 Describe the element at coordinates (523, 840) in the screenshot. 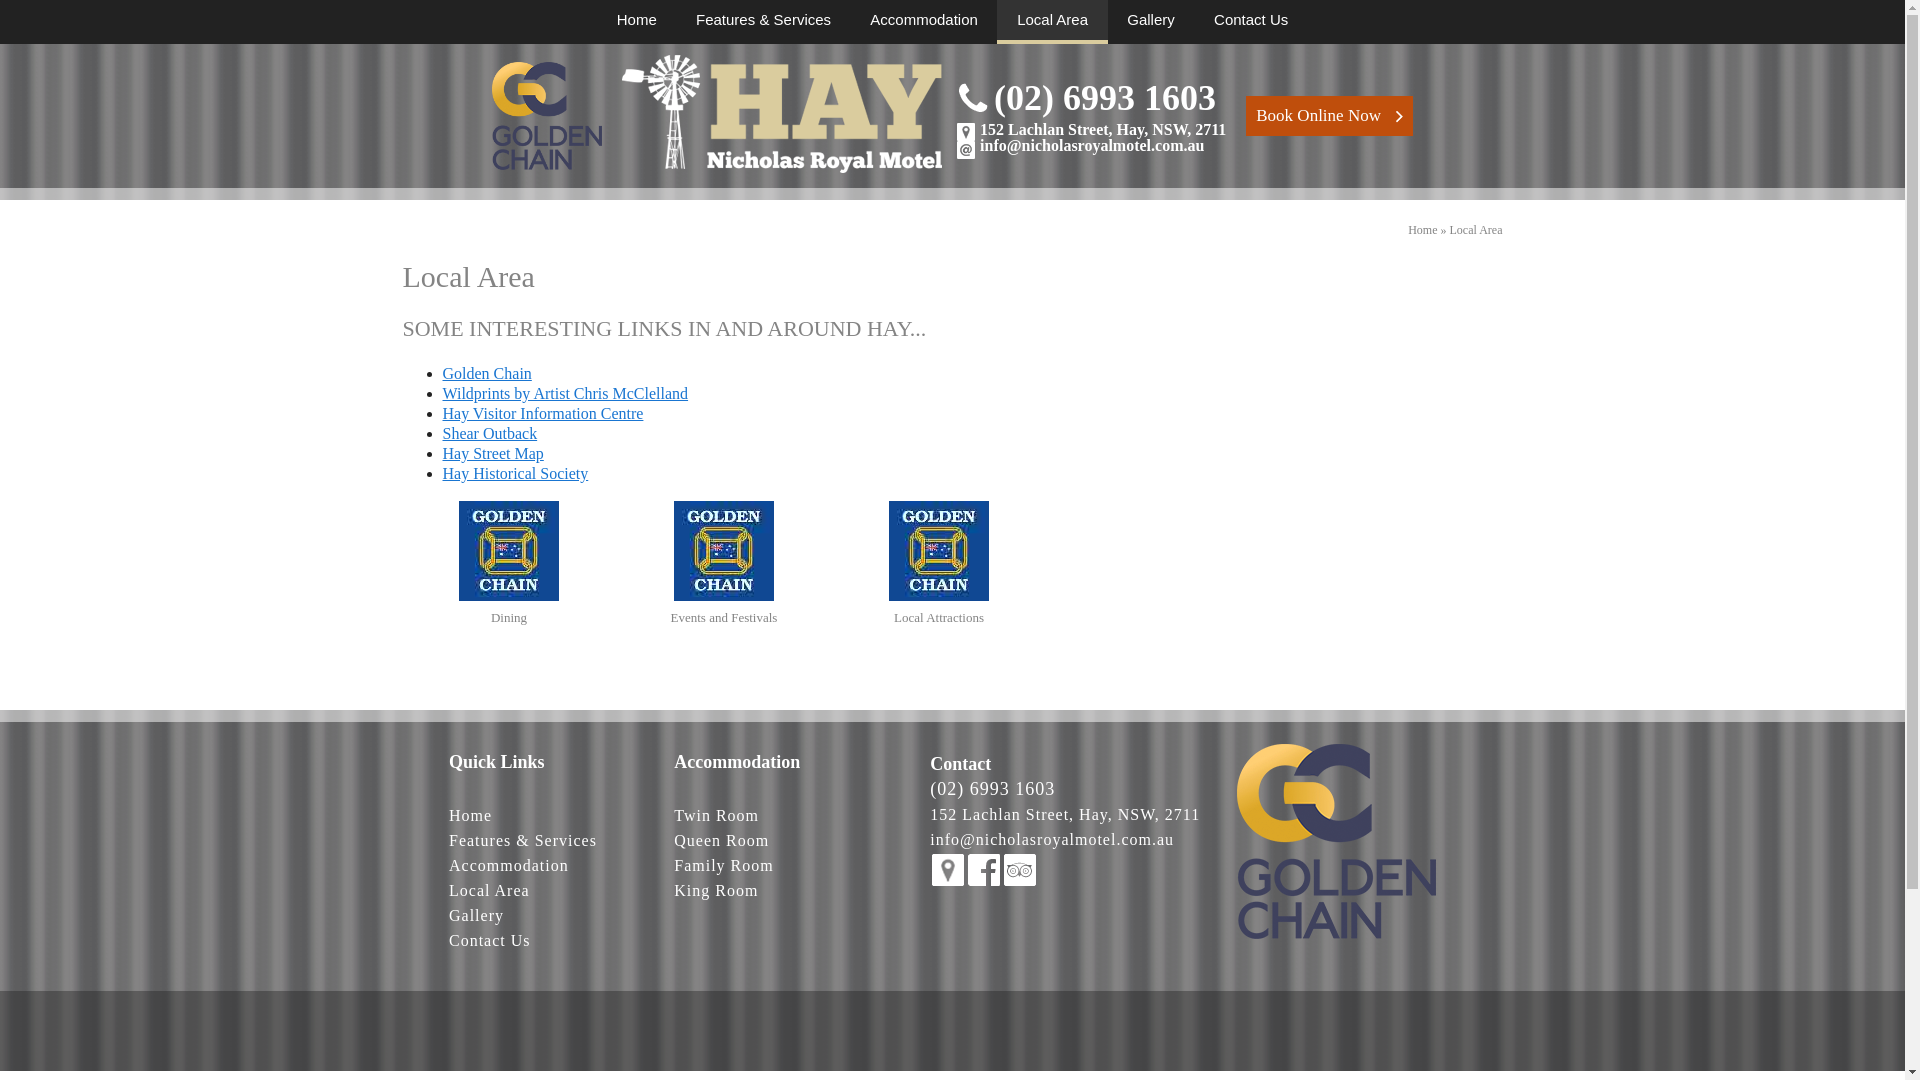

I see `Features & Services` at that location.